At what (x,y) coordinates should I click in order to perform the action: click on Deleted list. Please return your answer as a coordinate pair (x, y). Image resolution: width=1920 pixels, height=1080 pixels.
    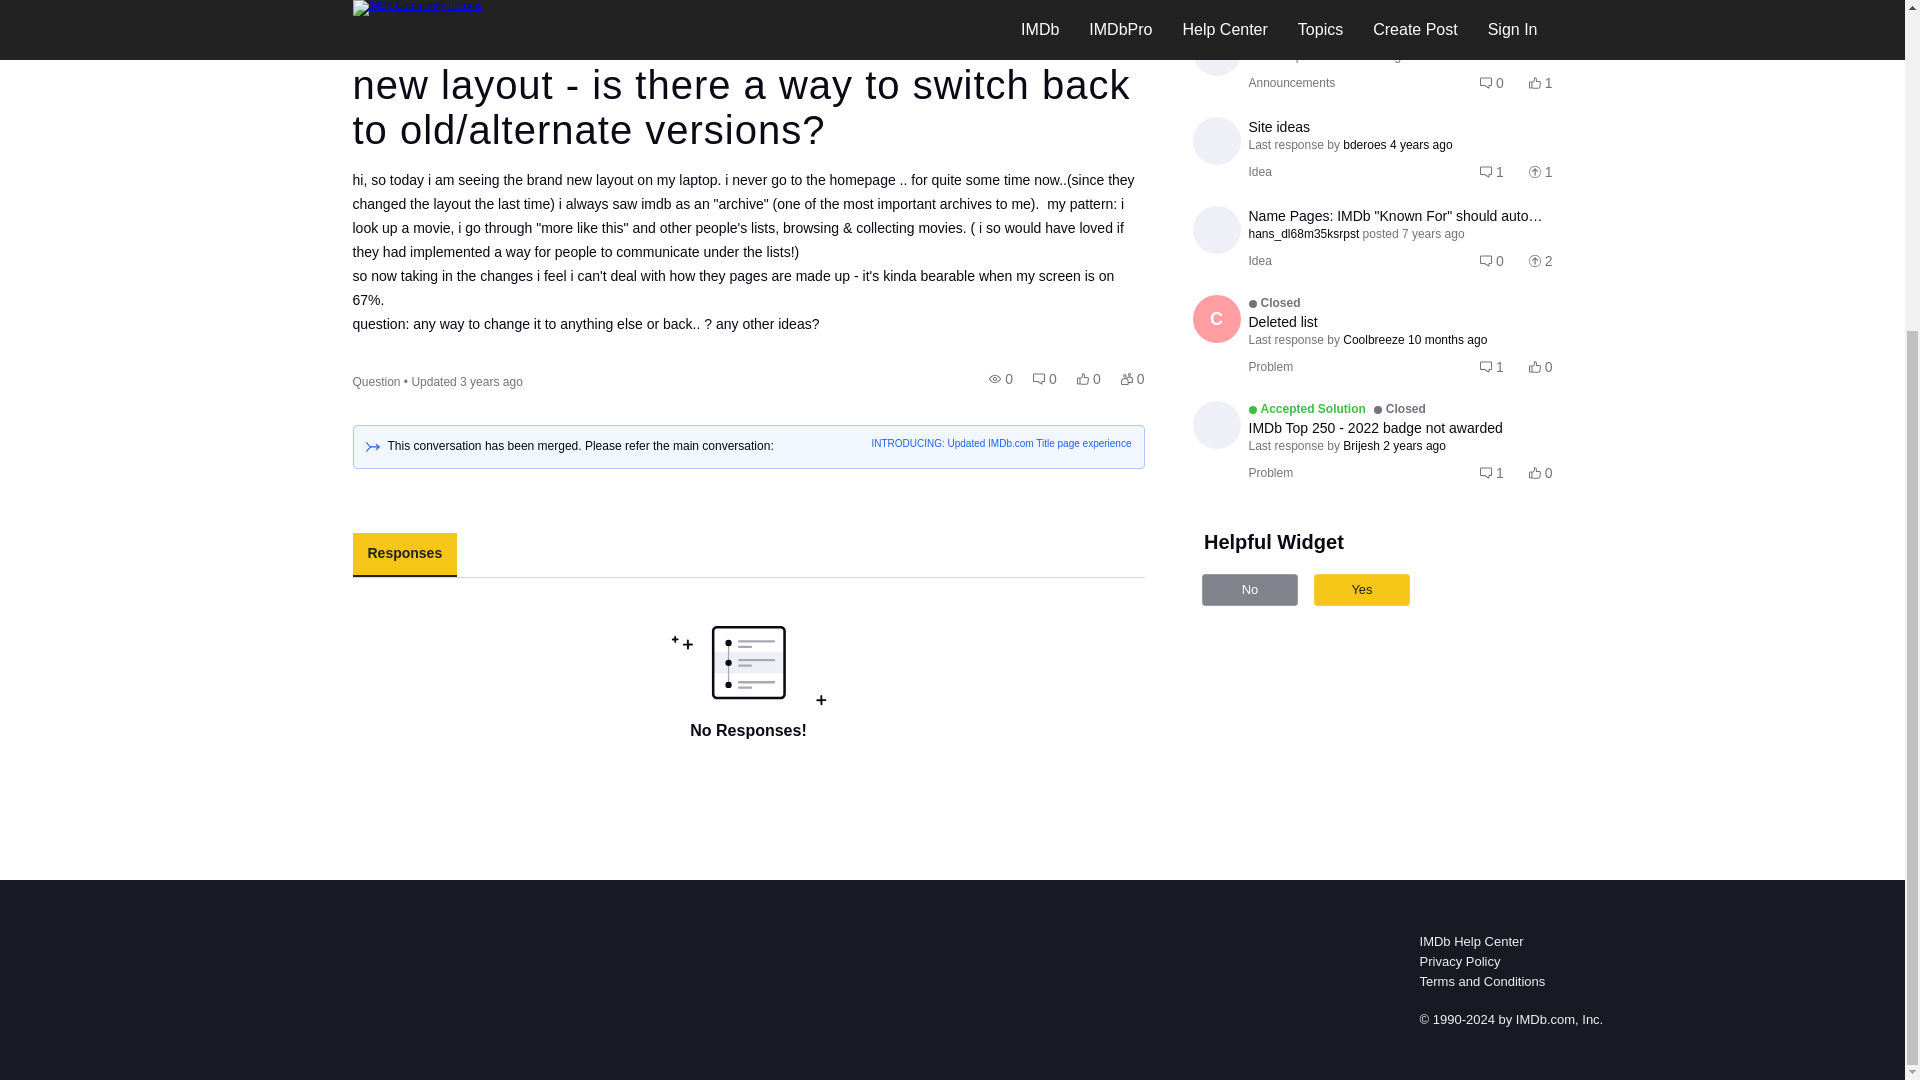
    Looking at the image, I should click on (1400, 322).